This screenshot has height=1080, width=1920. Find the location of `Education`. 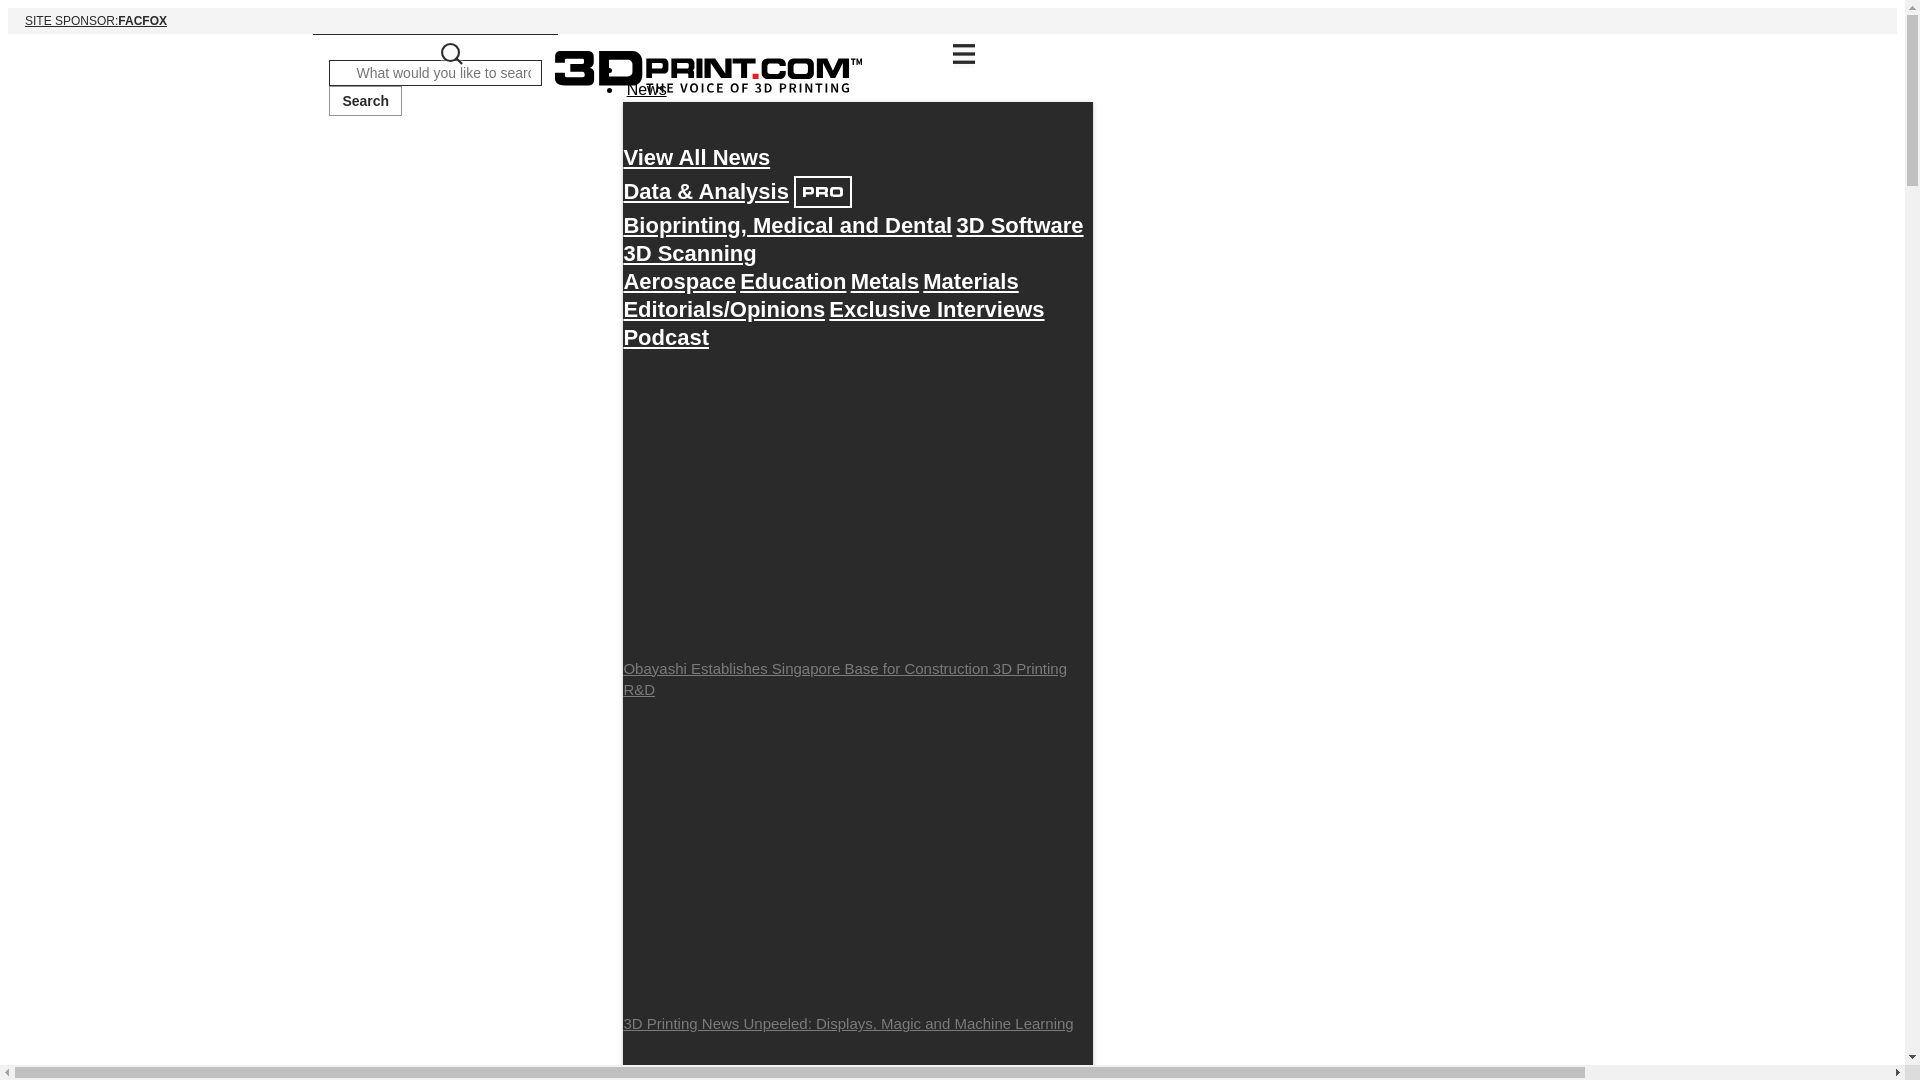

Education is located at coordinates (792, 281).